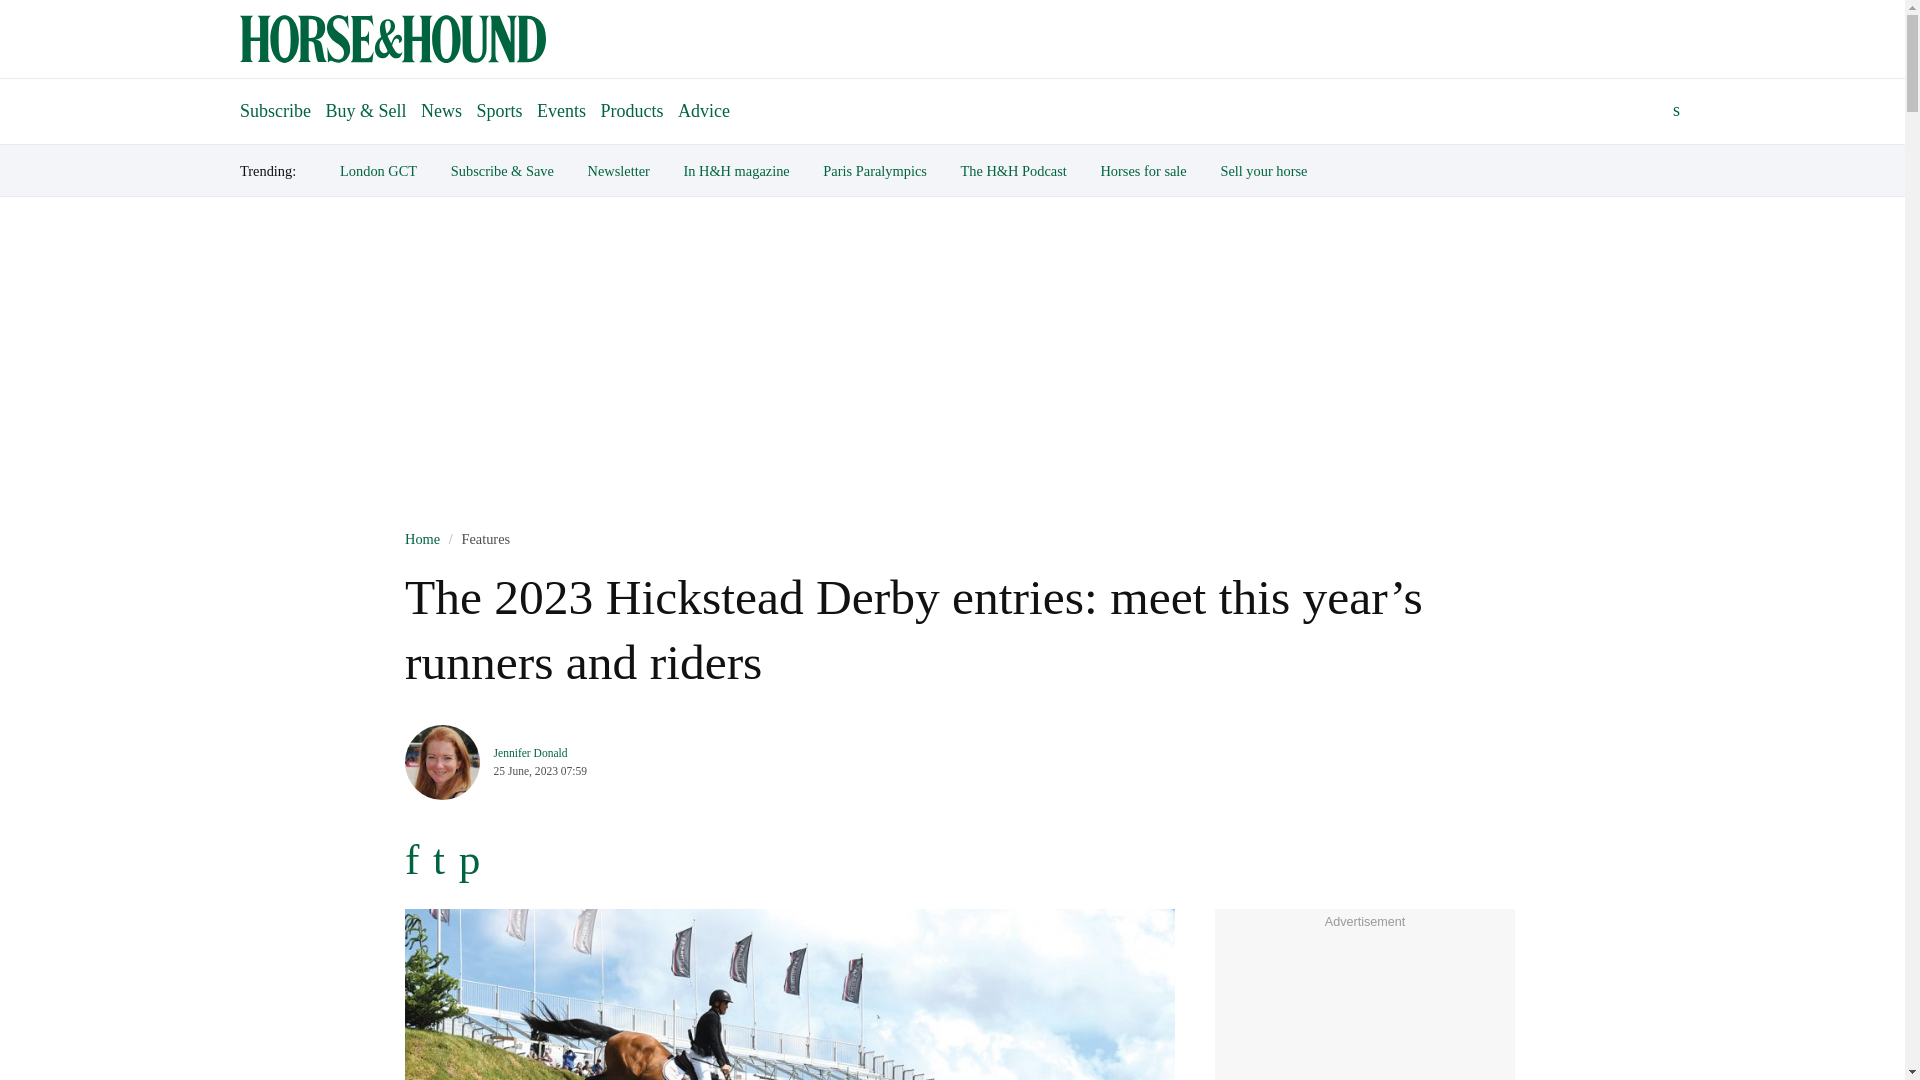 This screenshot has height=1080, width=1920. I want to click on Subscribe, so click(275, 102).